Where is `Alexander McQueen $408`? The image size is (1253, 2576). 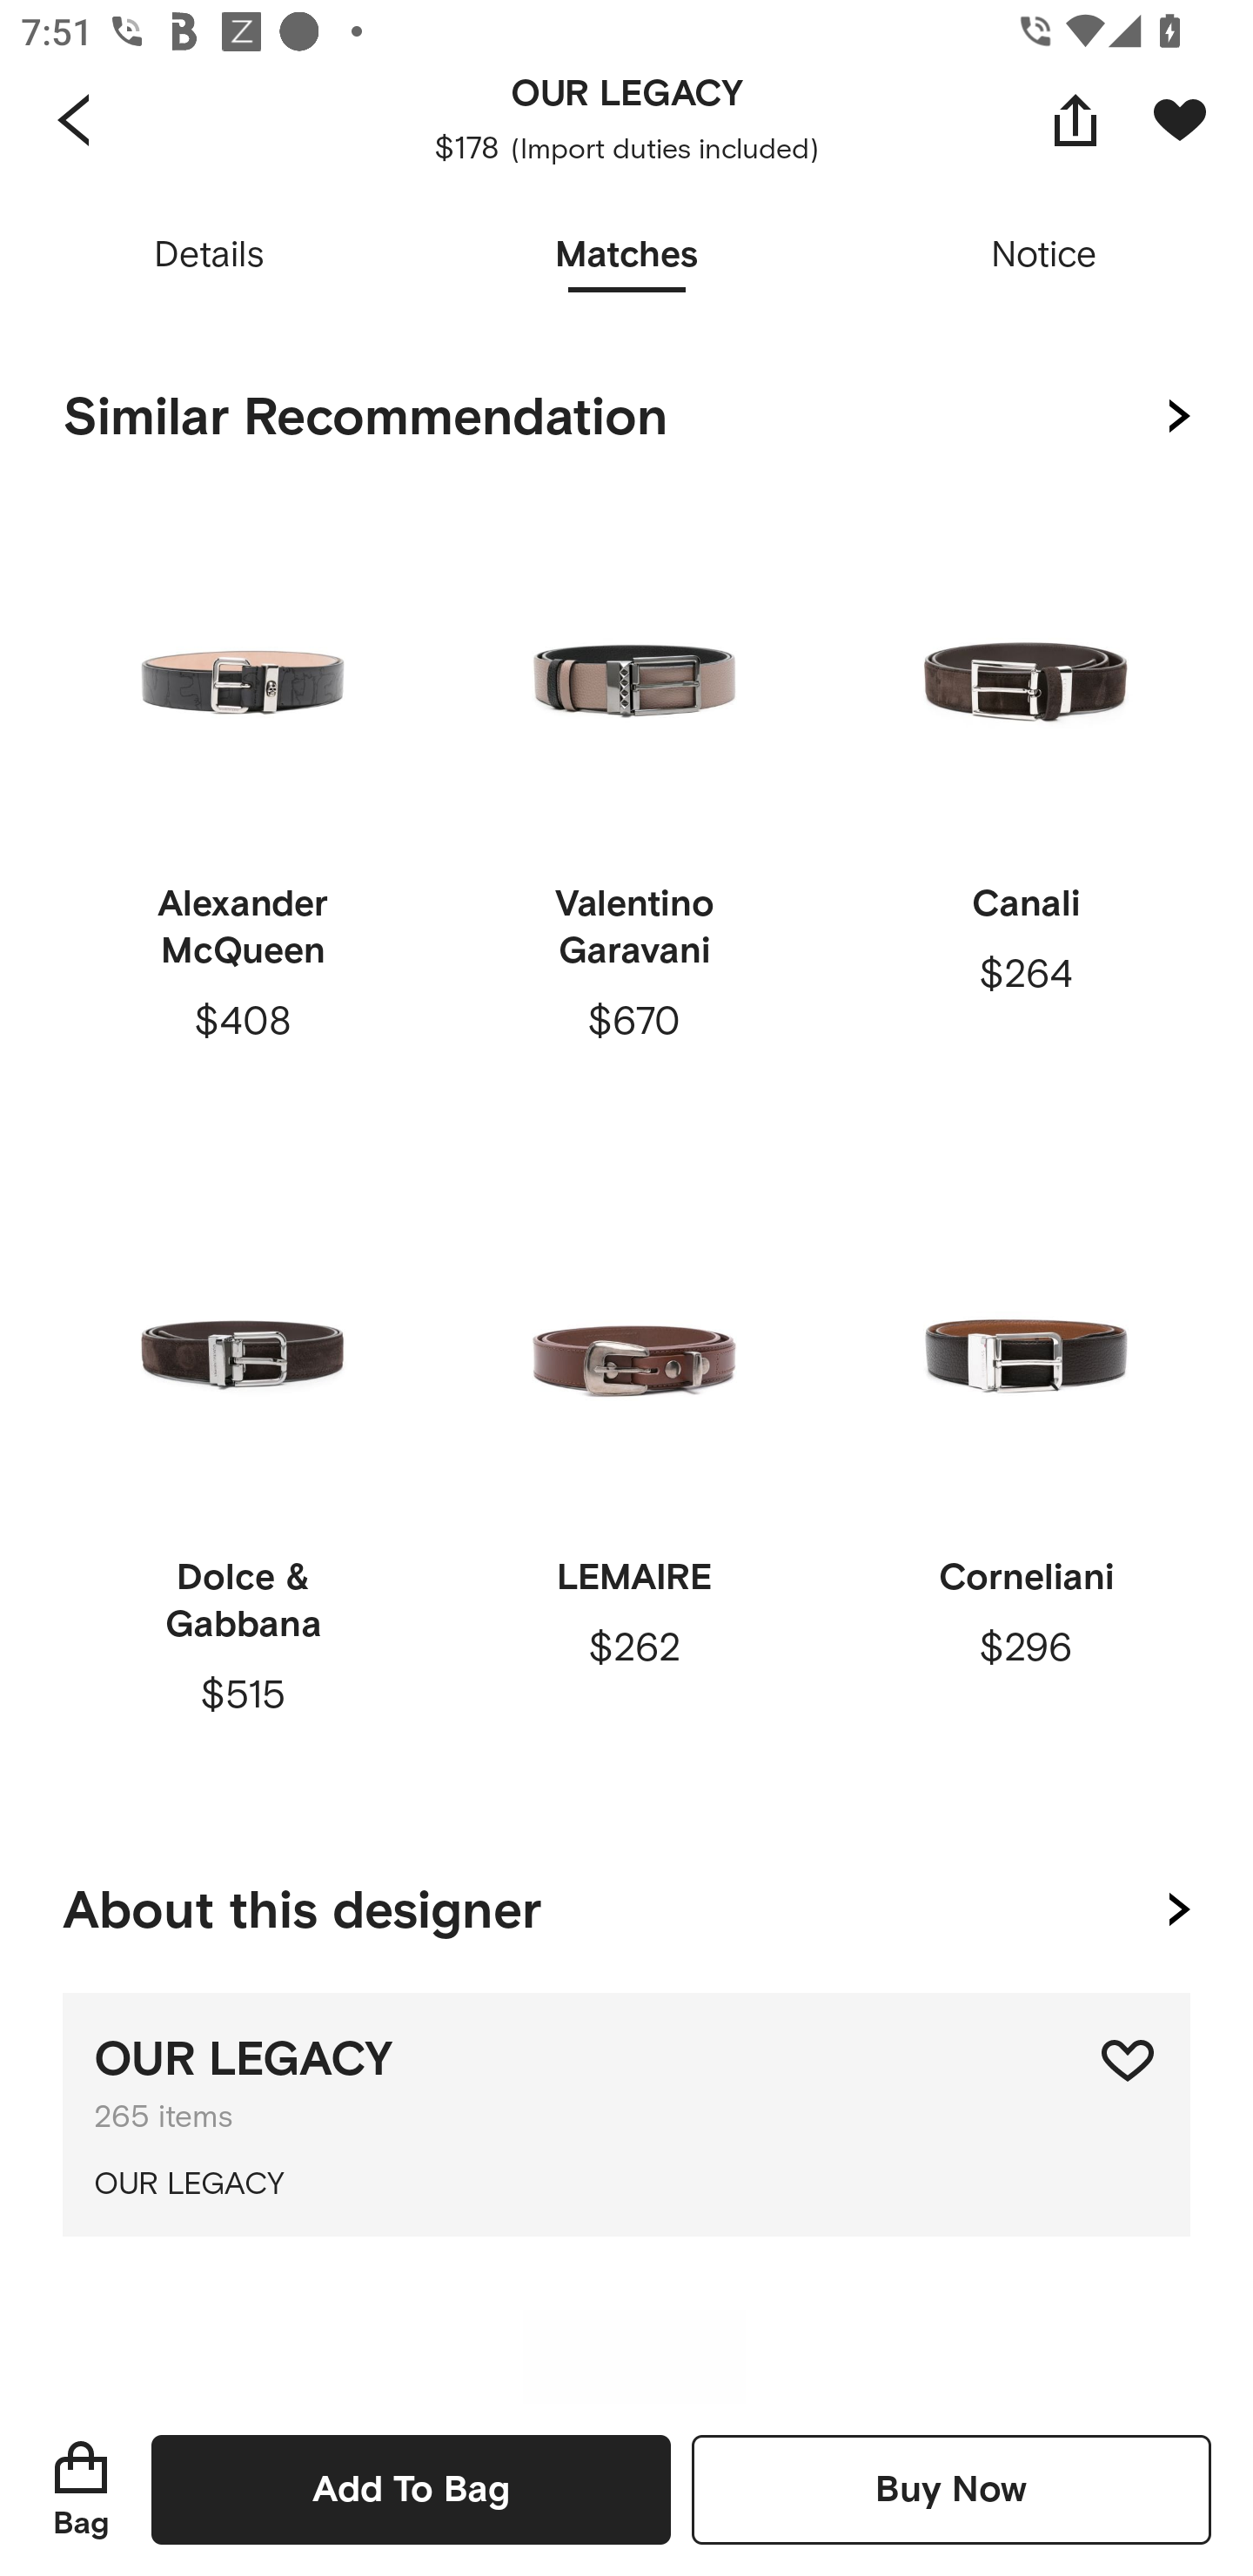
Alexander McQueen $408 is located at coordinates (243, 820).